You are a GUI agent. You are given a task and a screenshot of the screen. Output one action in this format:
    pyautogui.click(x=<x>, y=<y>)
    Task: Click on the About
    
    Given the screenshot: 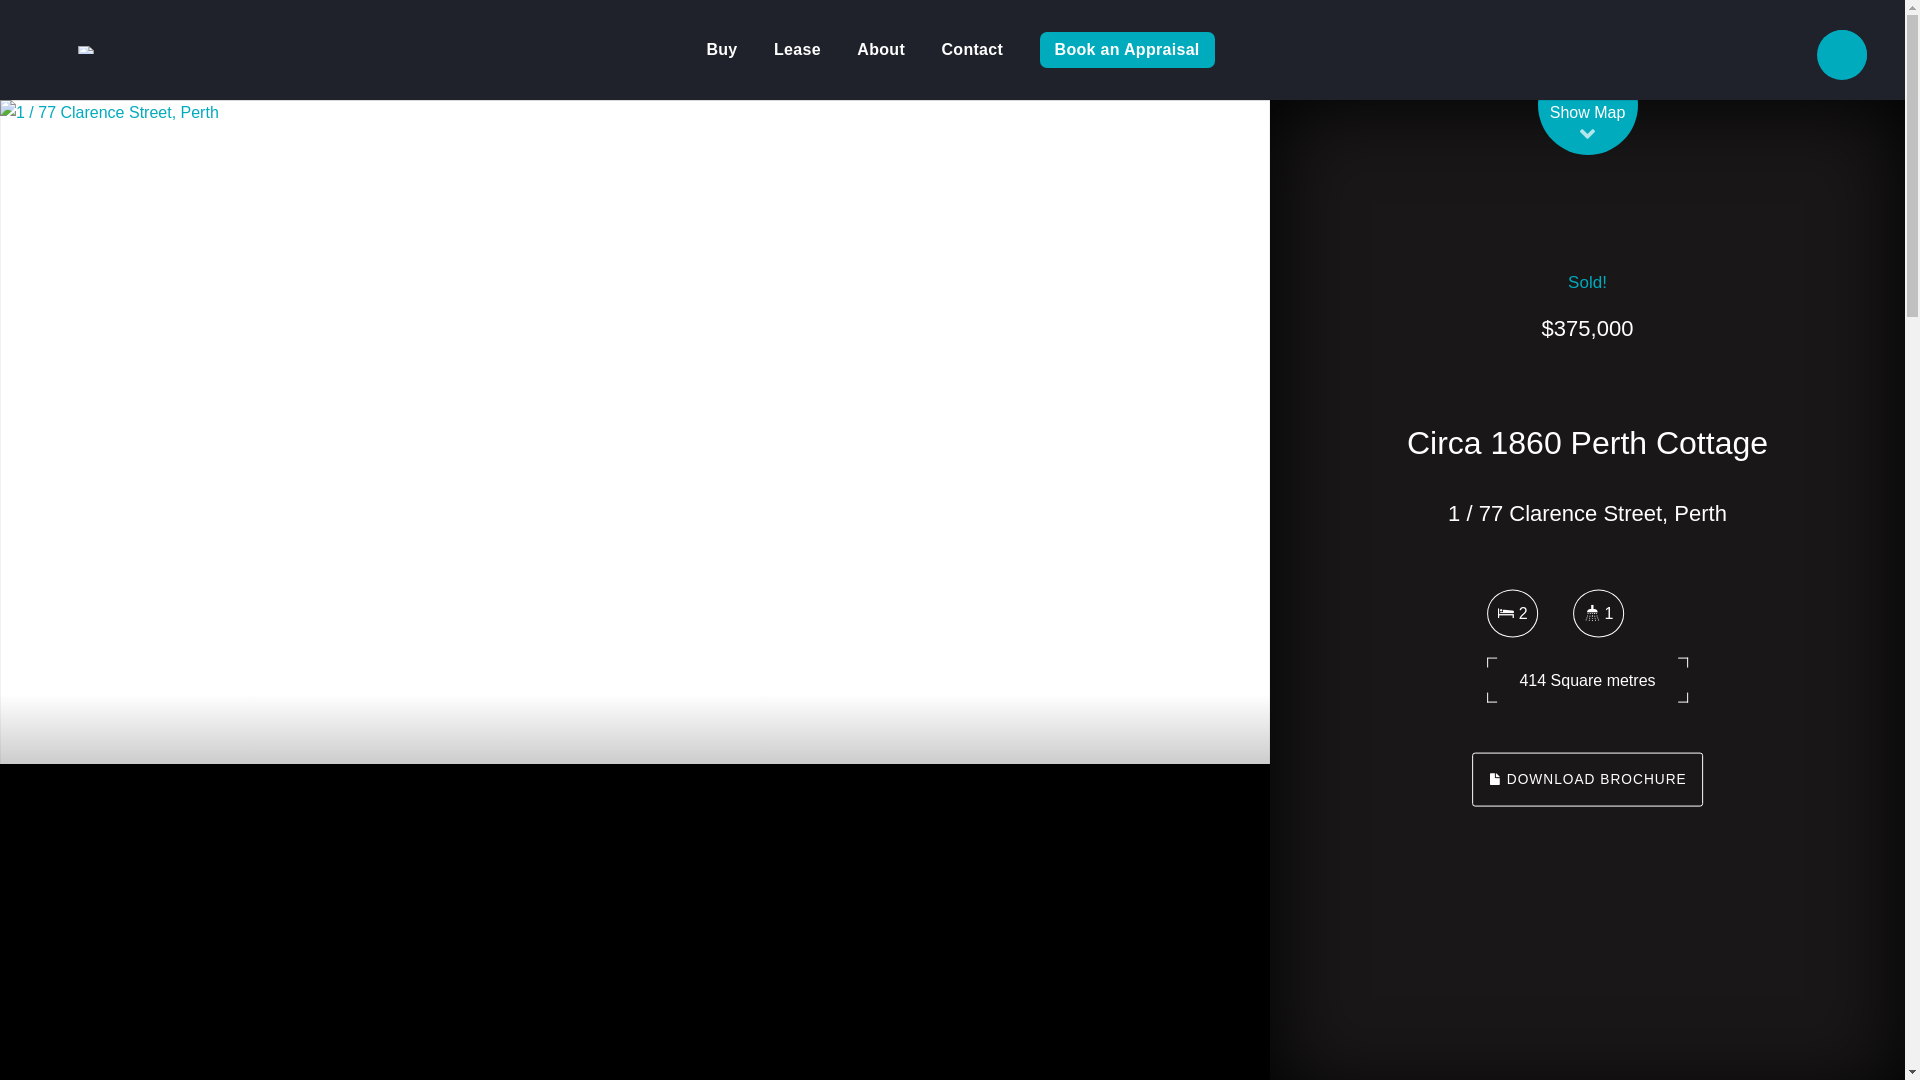 What is the action you would take?
    pyautogui.click(x=881, y=50)
    